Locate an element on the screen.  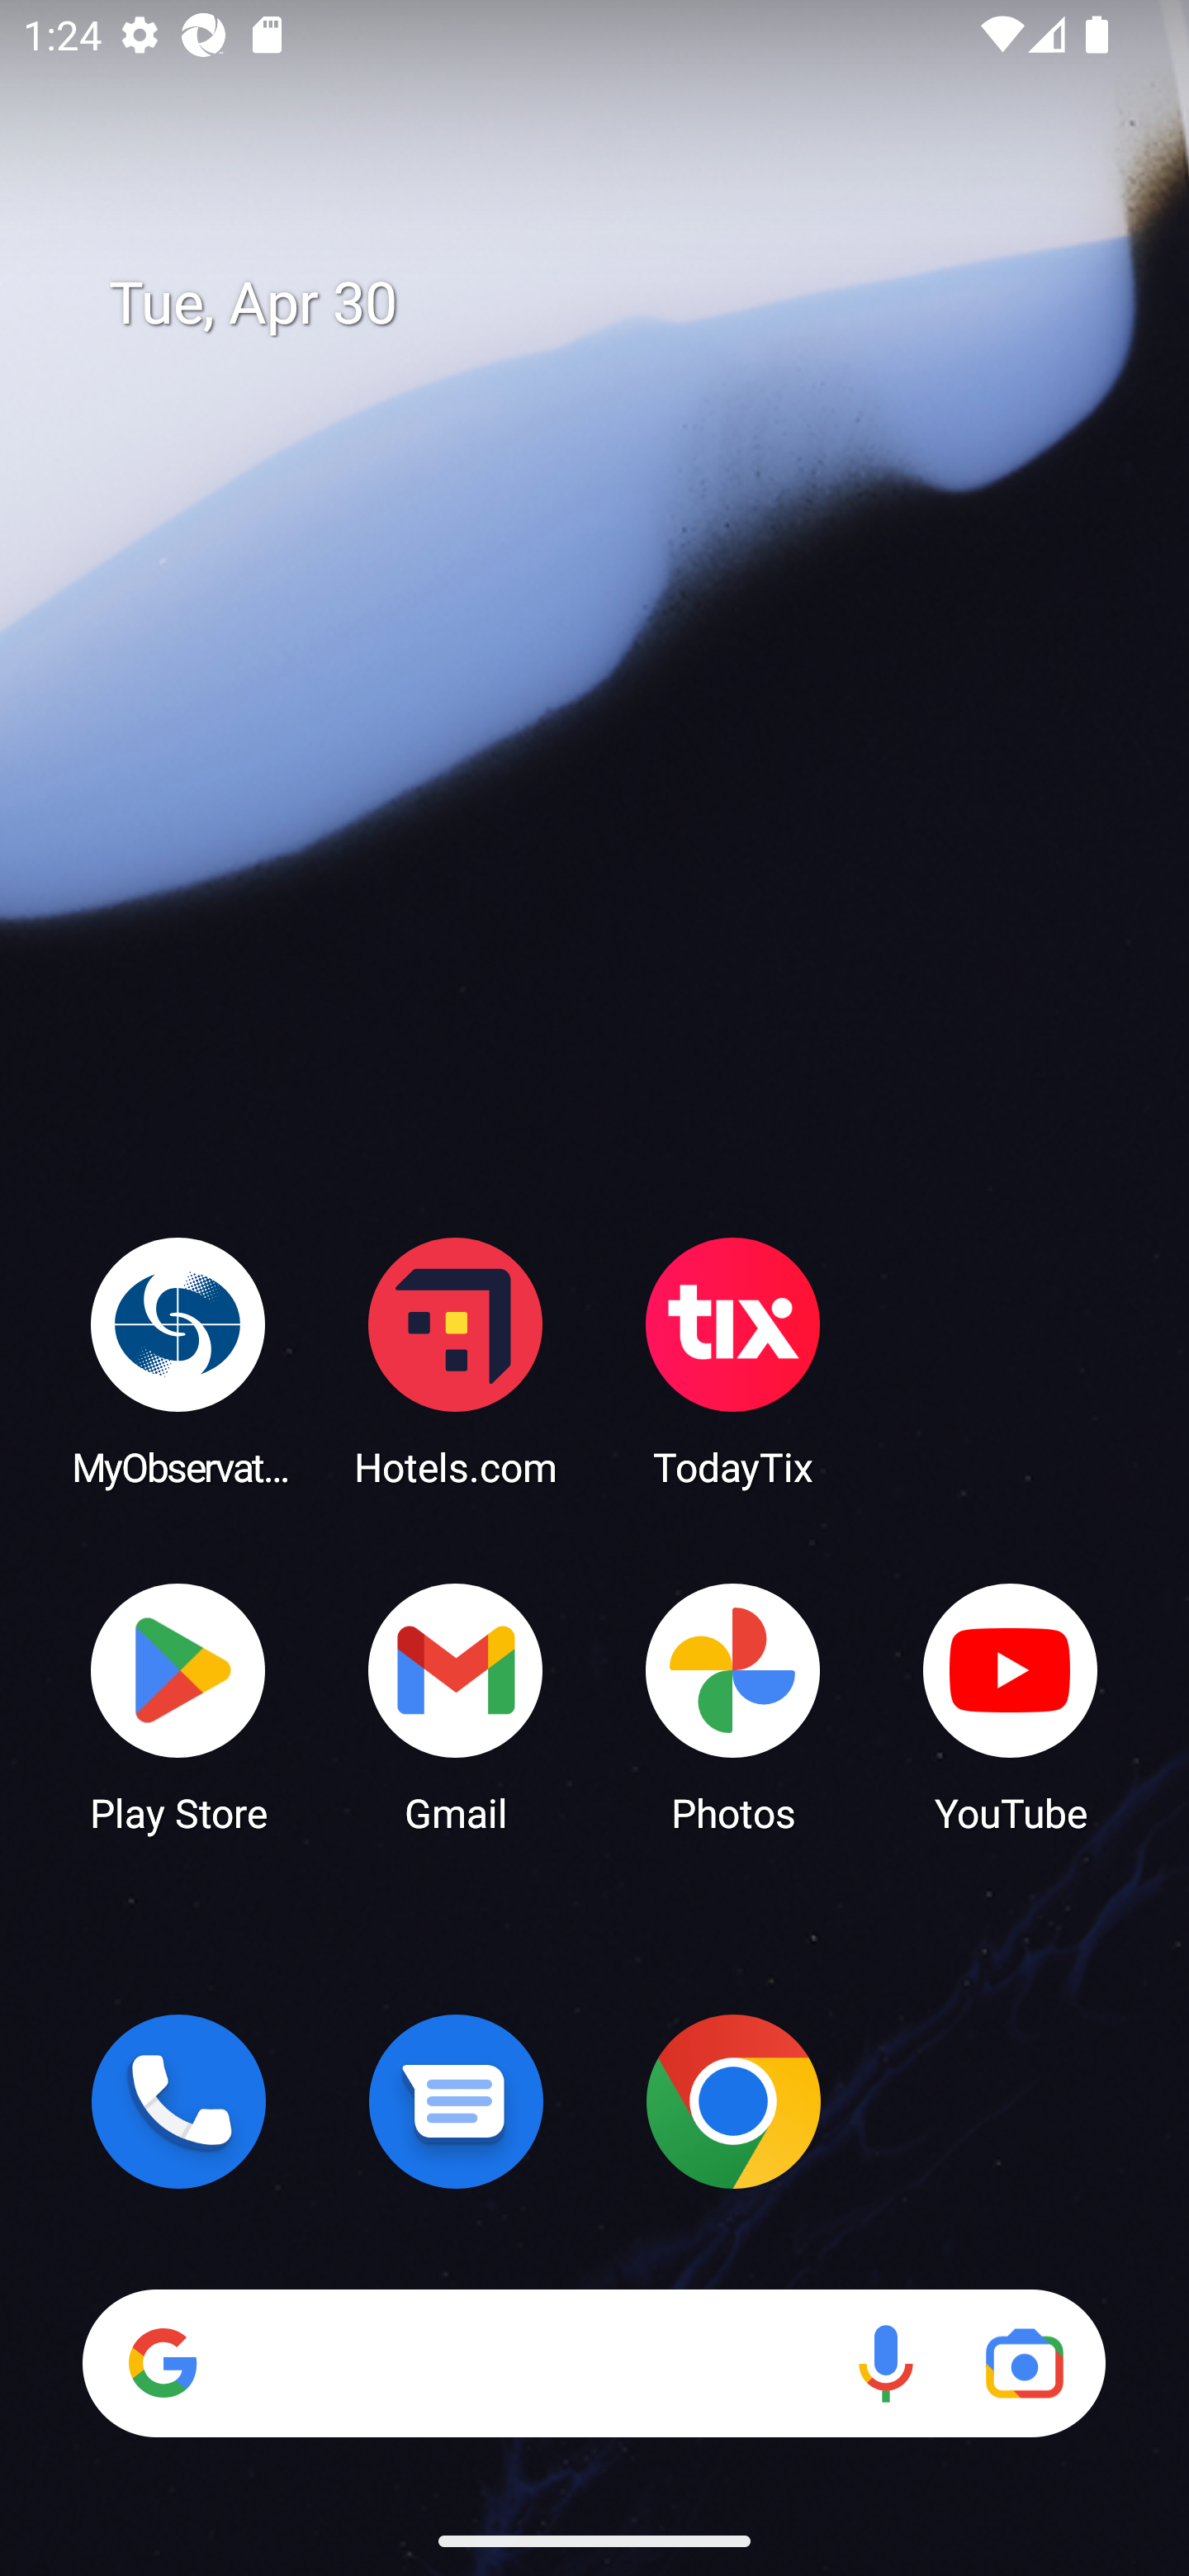
MyObservatory is located at coordinates (178, 1361).